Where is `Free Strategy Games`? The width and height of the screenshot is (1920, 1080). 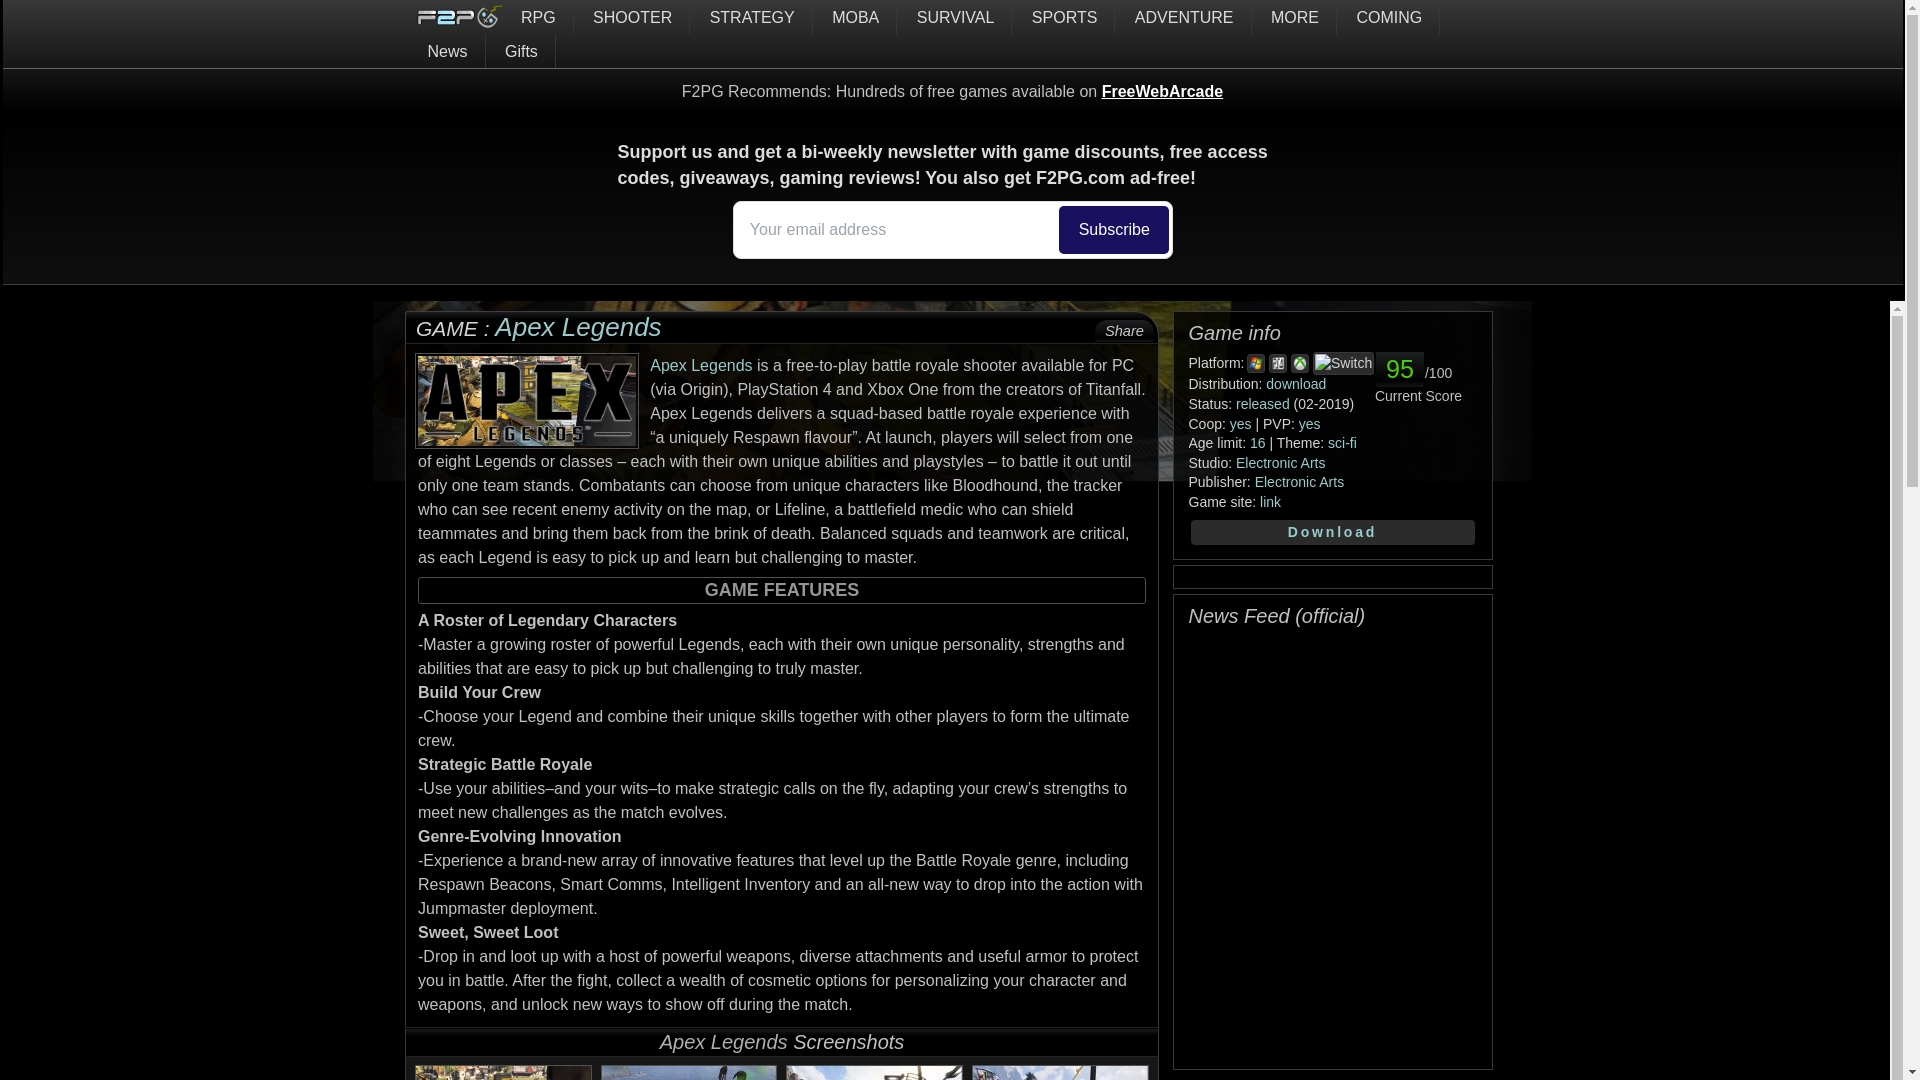 Free Strategy Games is located at coordinates (754, 16).